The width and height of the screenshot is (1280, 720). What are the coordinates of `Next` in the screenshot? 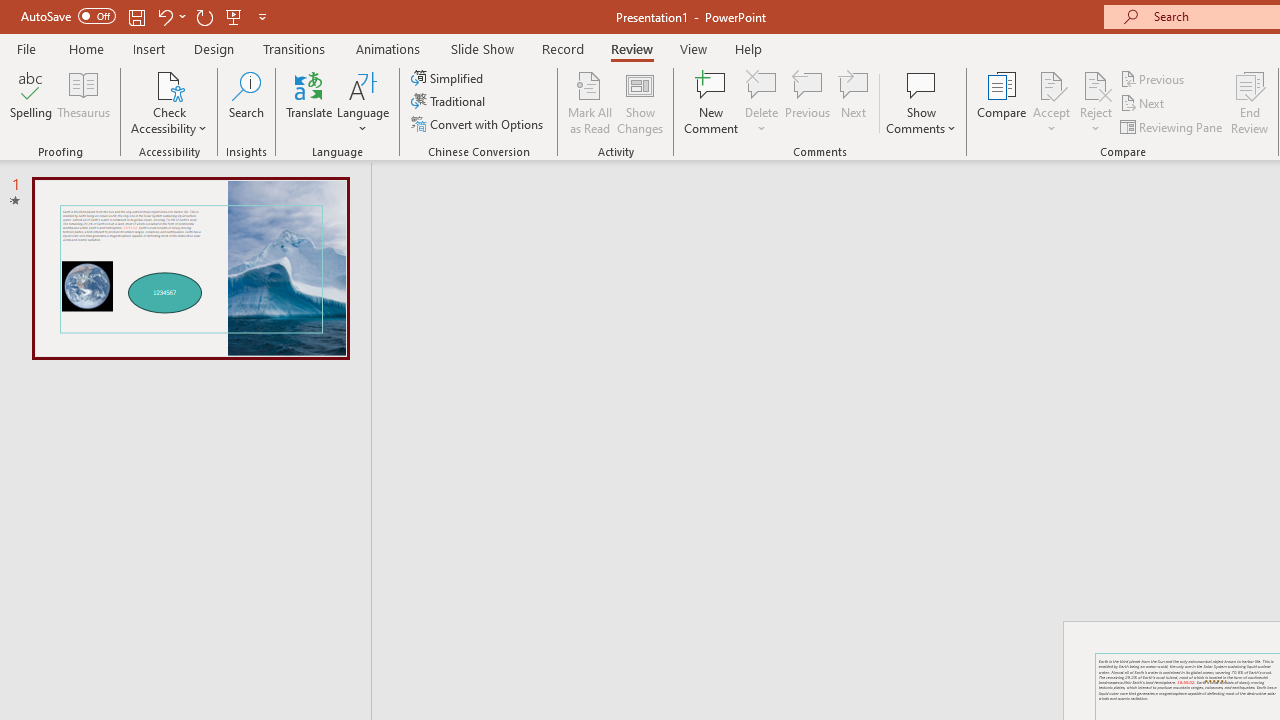 It's located at (1144, 104).